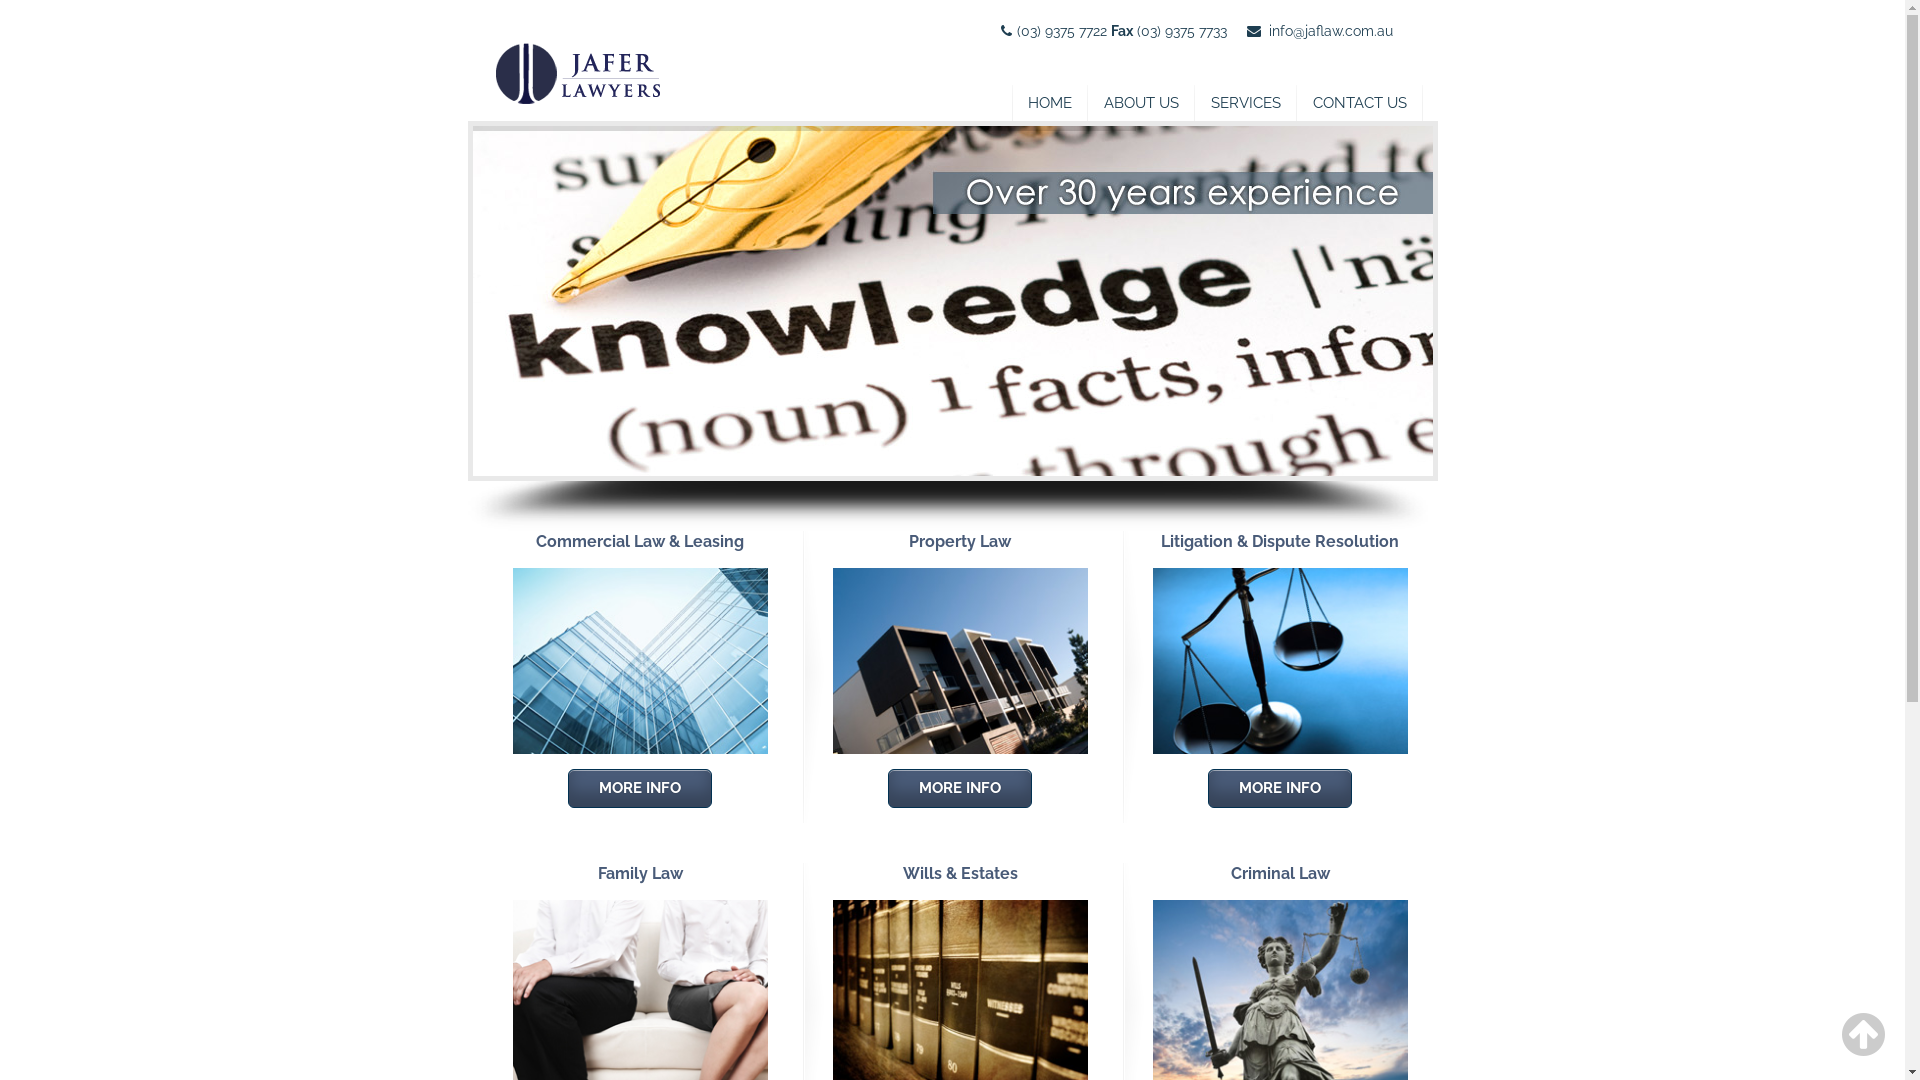 This screenshot has height=1080, width=1920. What do you see at coordinates (1359, 103) in the screenshot?
I see `CONTACT US` at bounding box center [1359, 103].